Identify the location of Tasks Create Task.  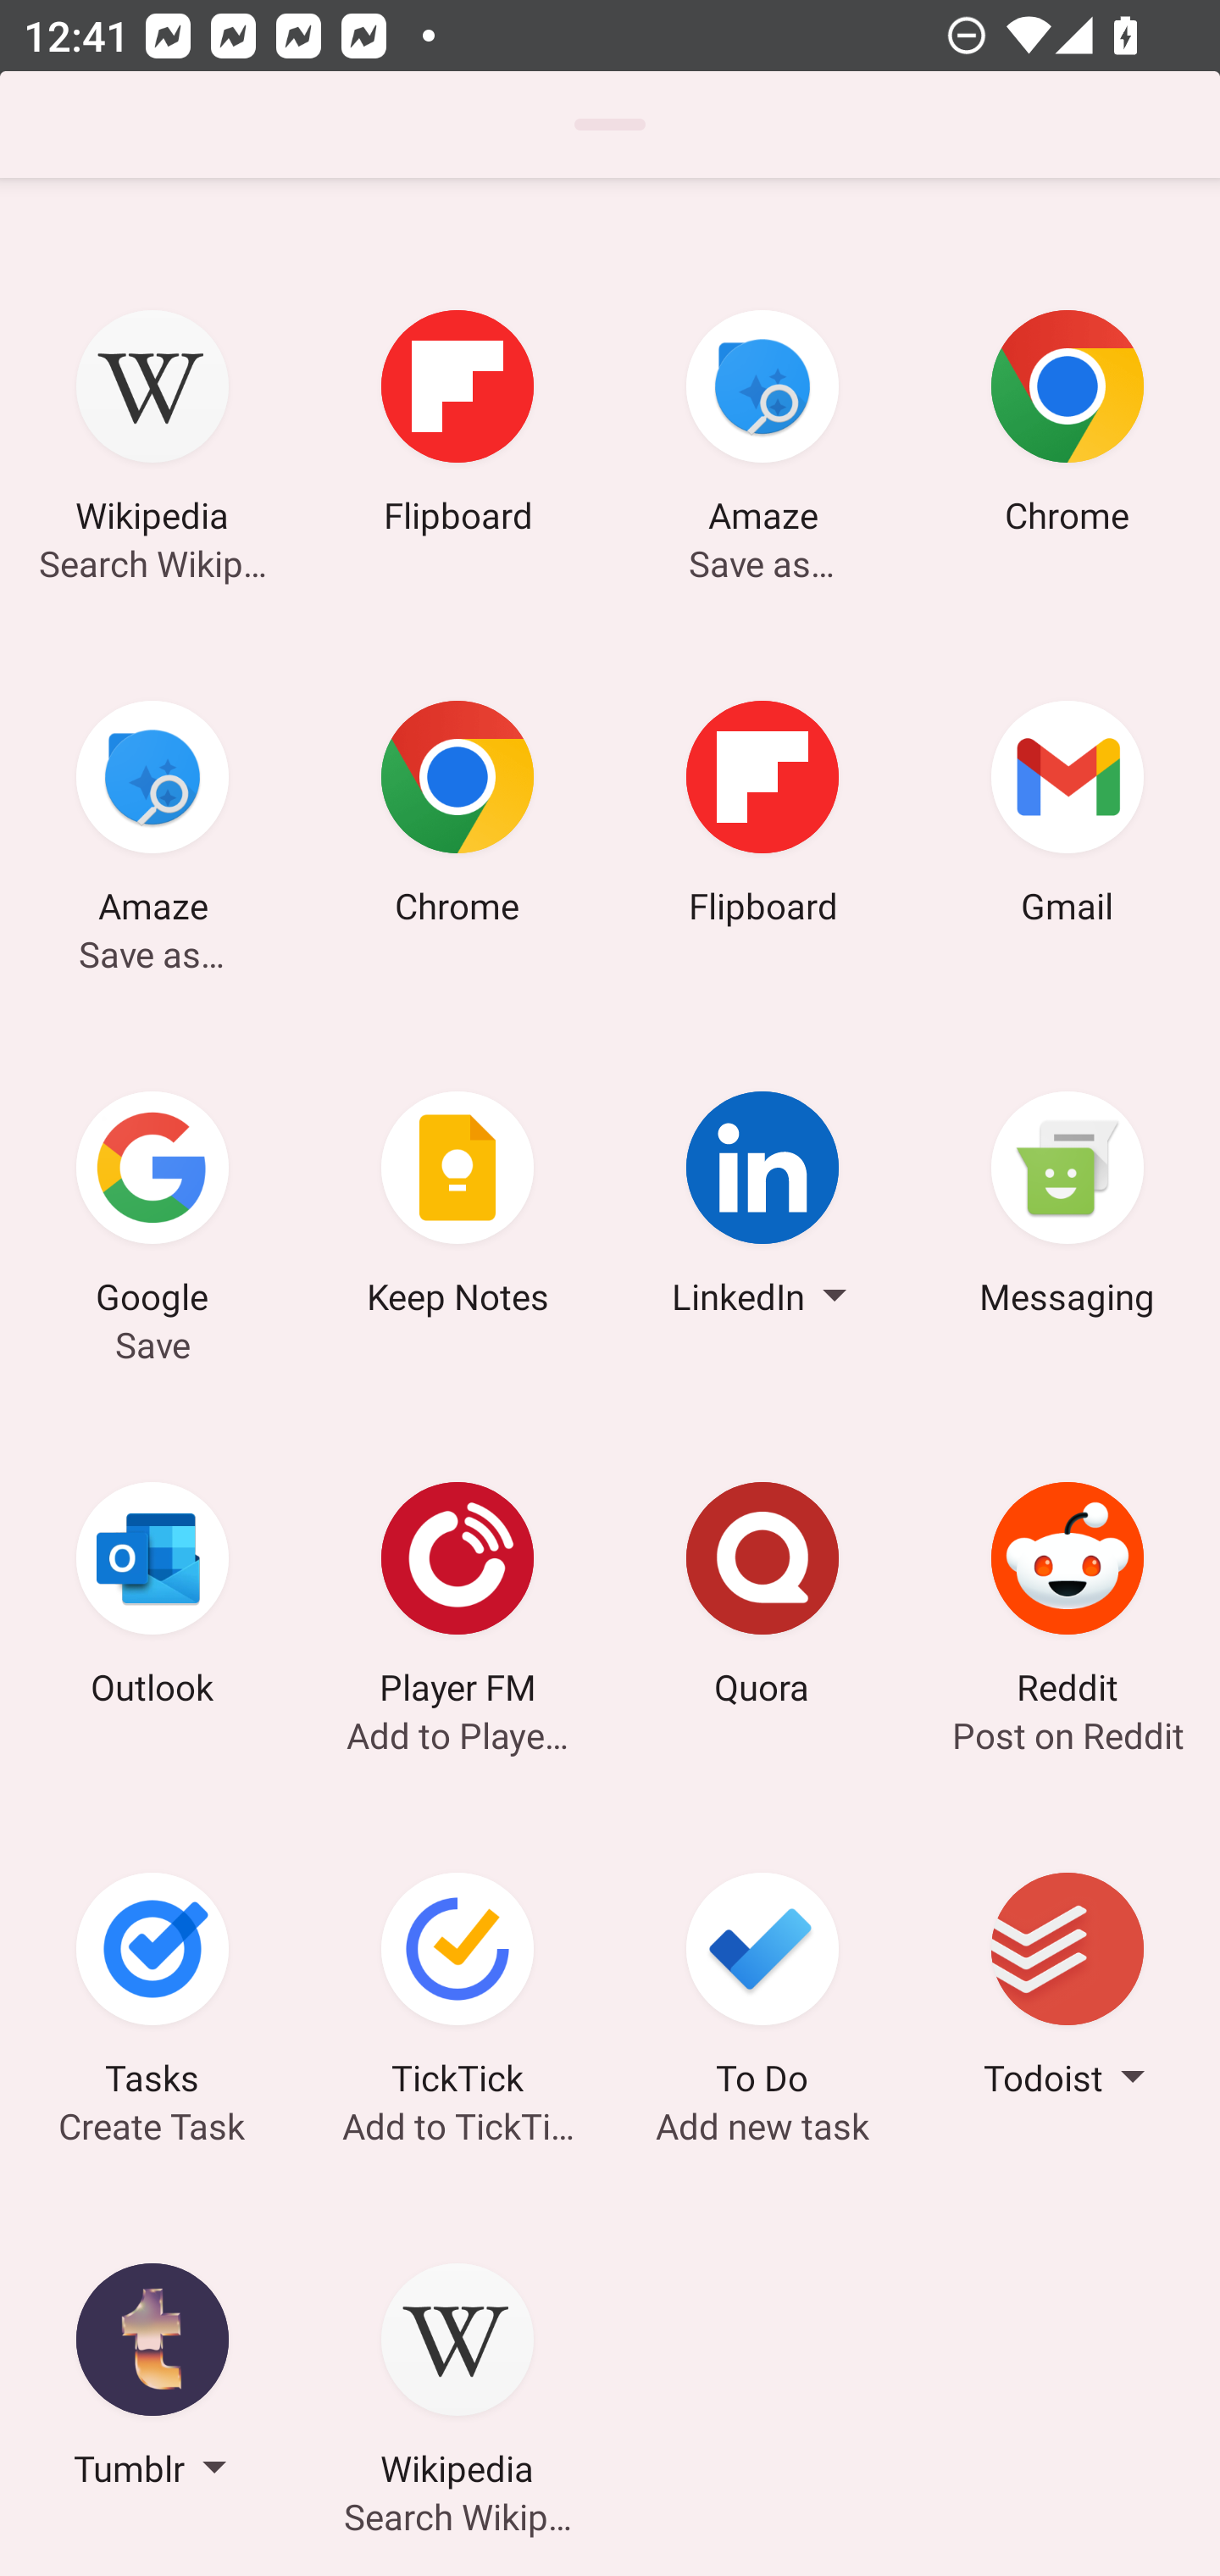
(152, 1990).